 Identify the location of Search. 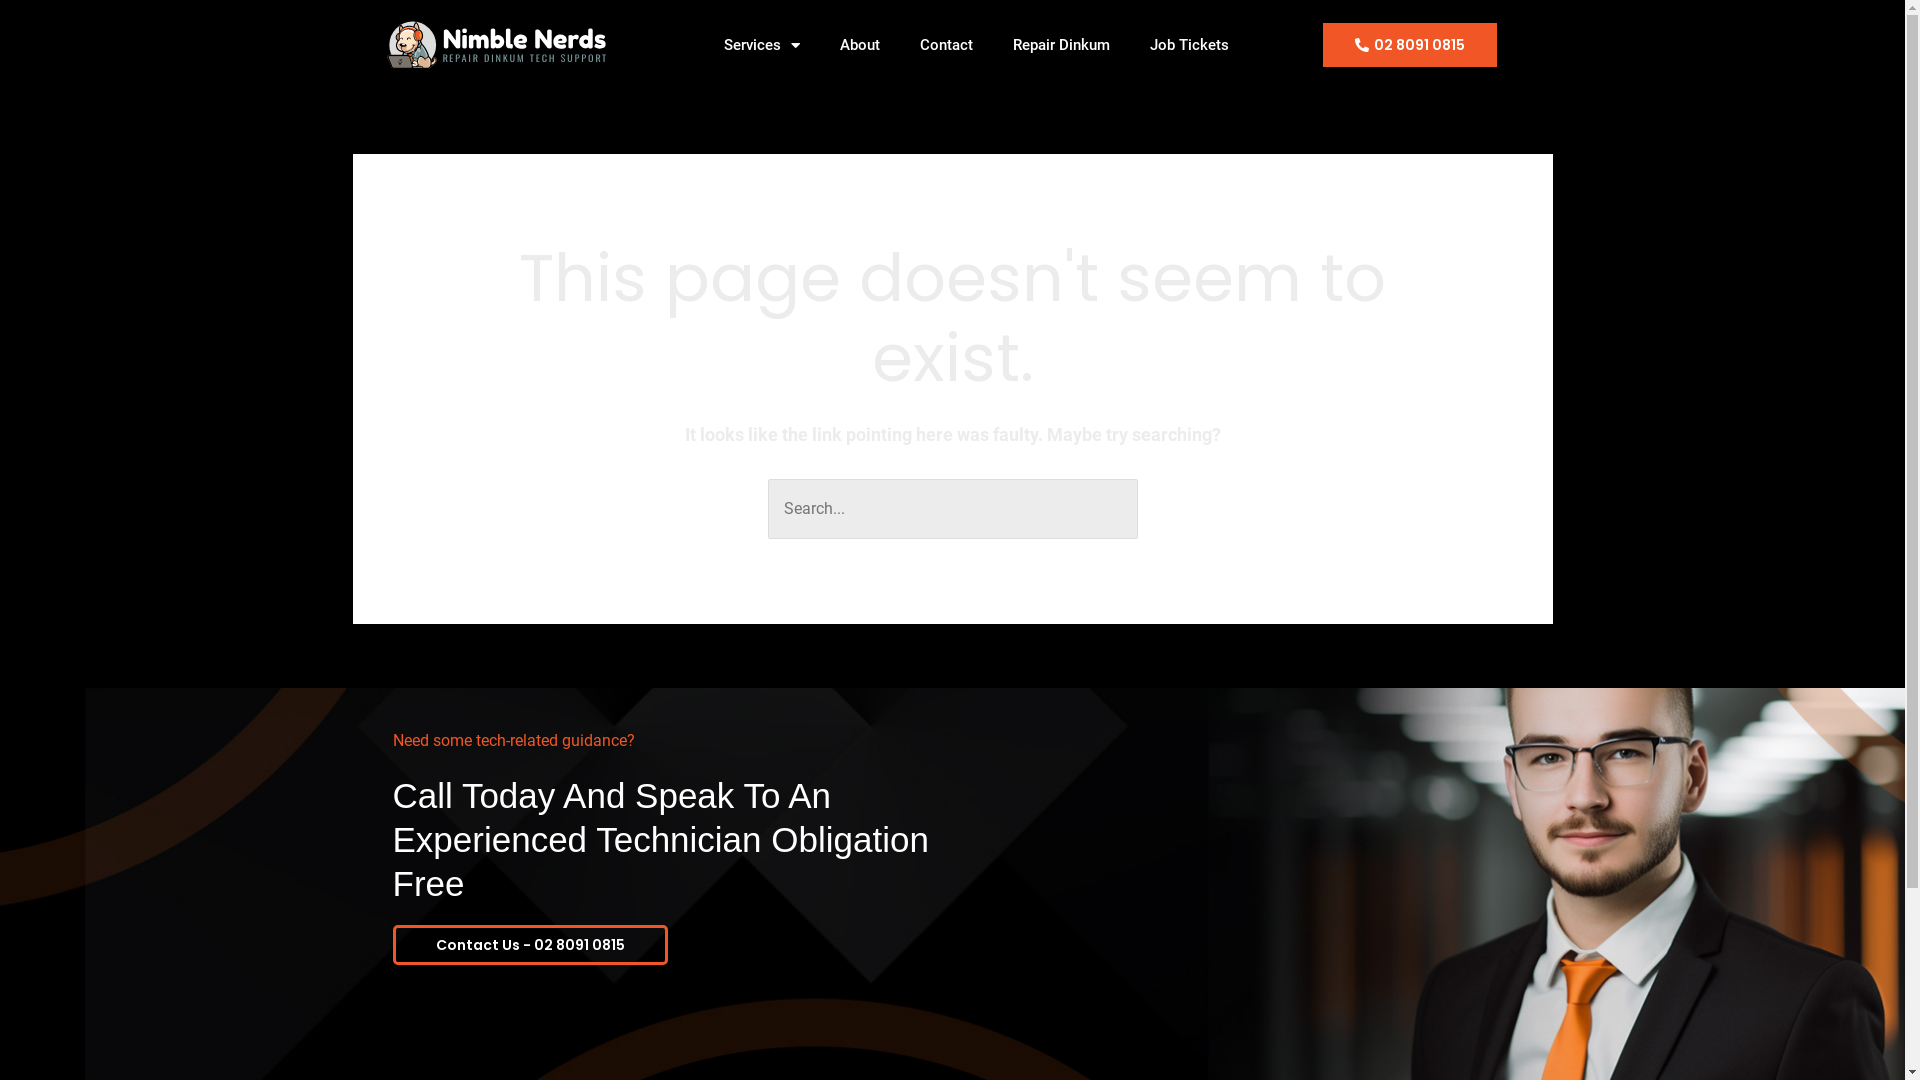
(1114, 499).